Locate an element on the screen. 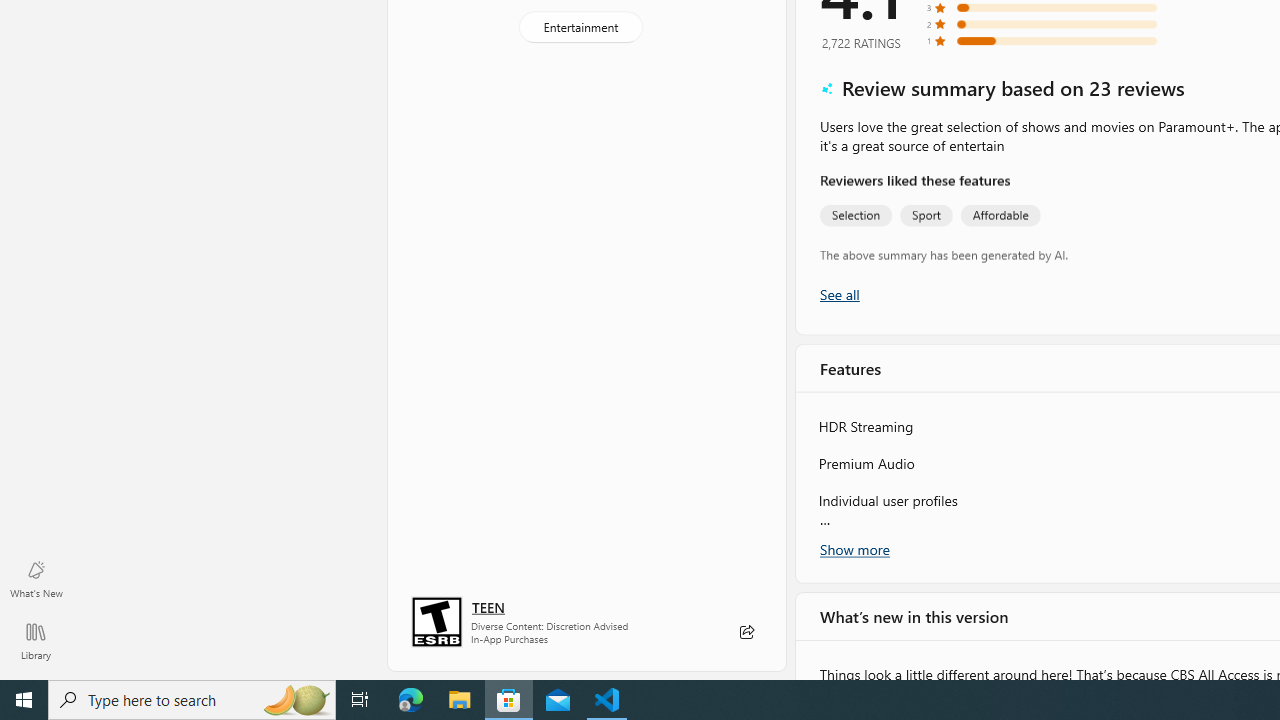 The width and height of the screenshot is (1280, 720). Show more is located at coordinates (854, 549).